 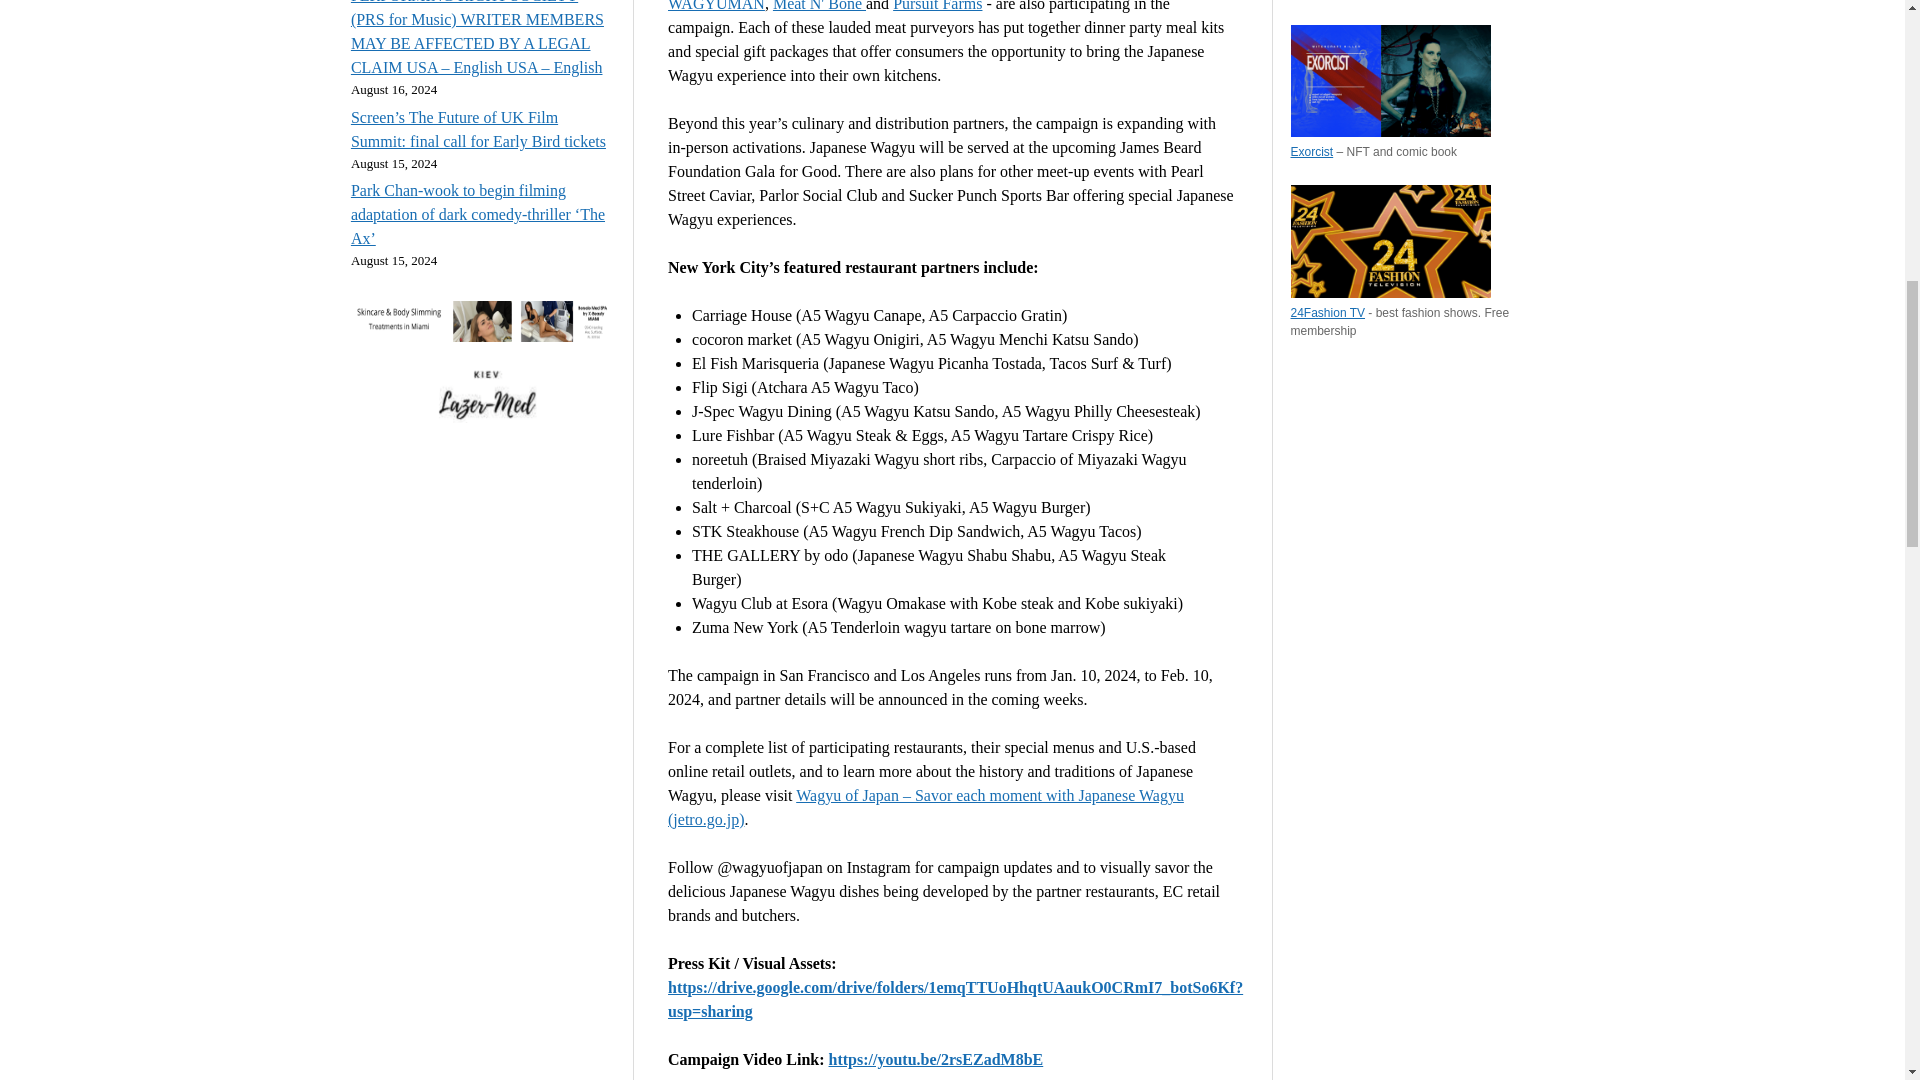 I want to click on WAGYUMAN, so click(x=716, y=6).